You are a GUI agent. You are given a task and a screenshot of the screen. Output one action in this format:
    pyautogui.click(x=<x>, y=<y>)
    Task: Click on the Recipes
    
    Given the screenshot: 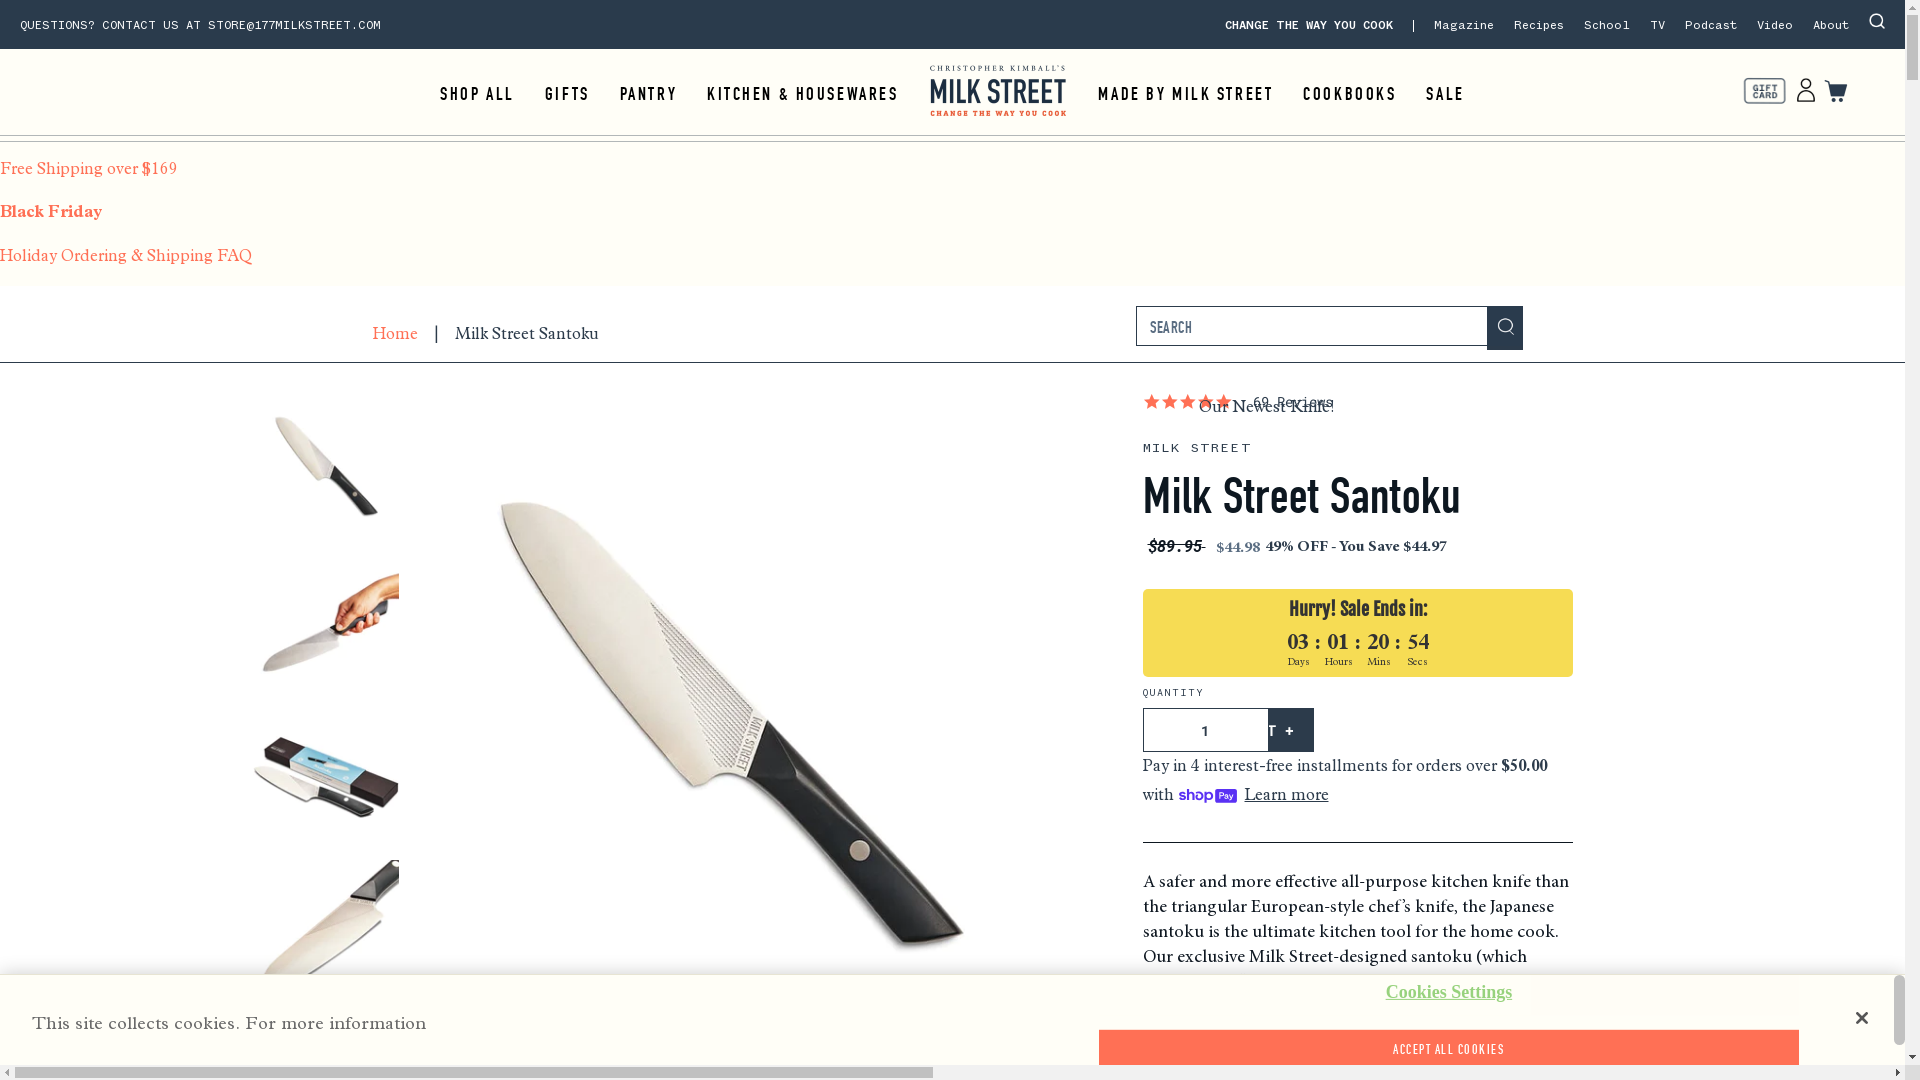 What is the action you would take?
    pyautogui.click(x=1539, y=26)
    